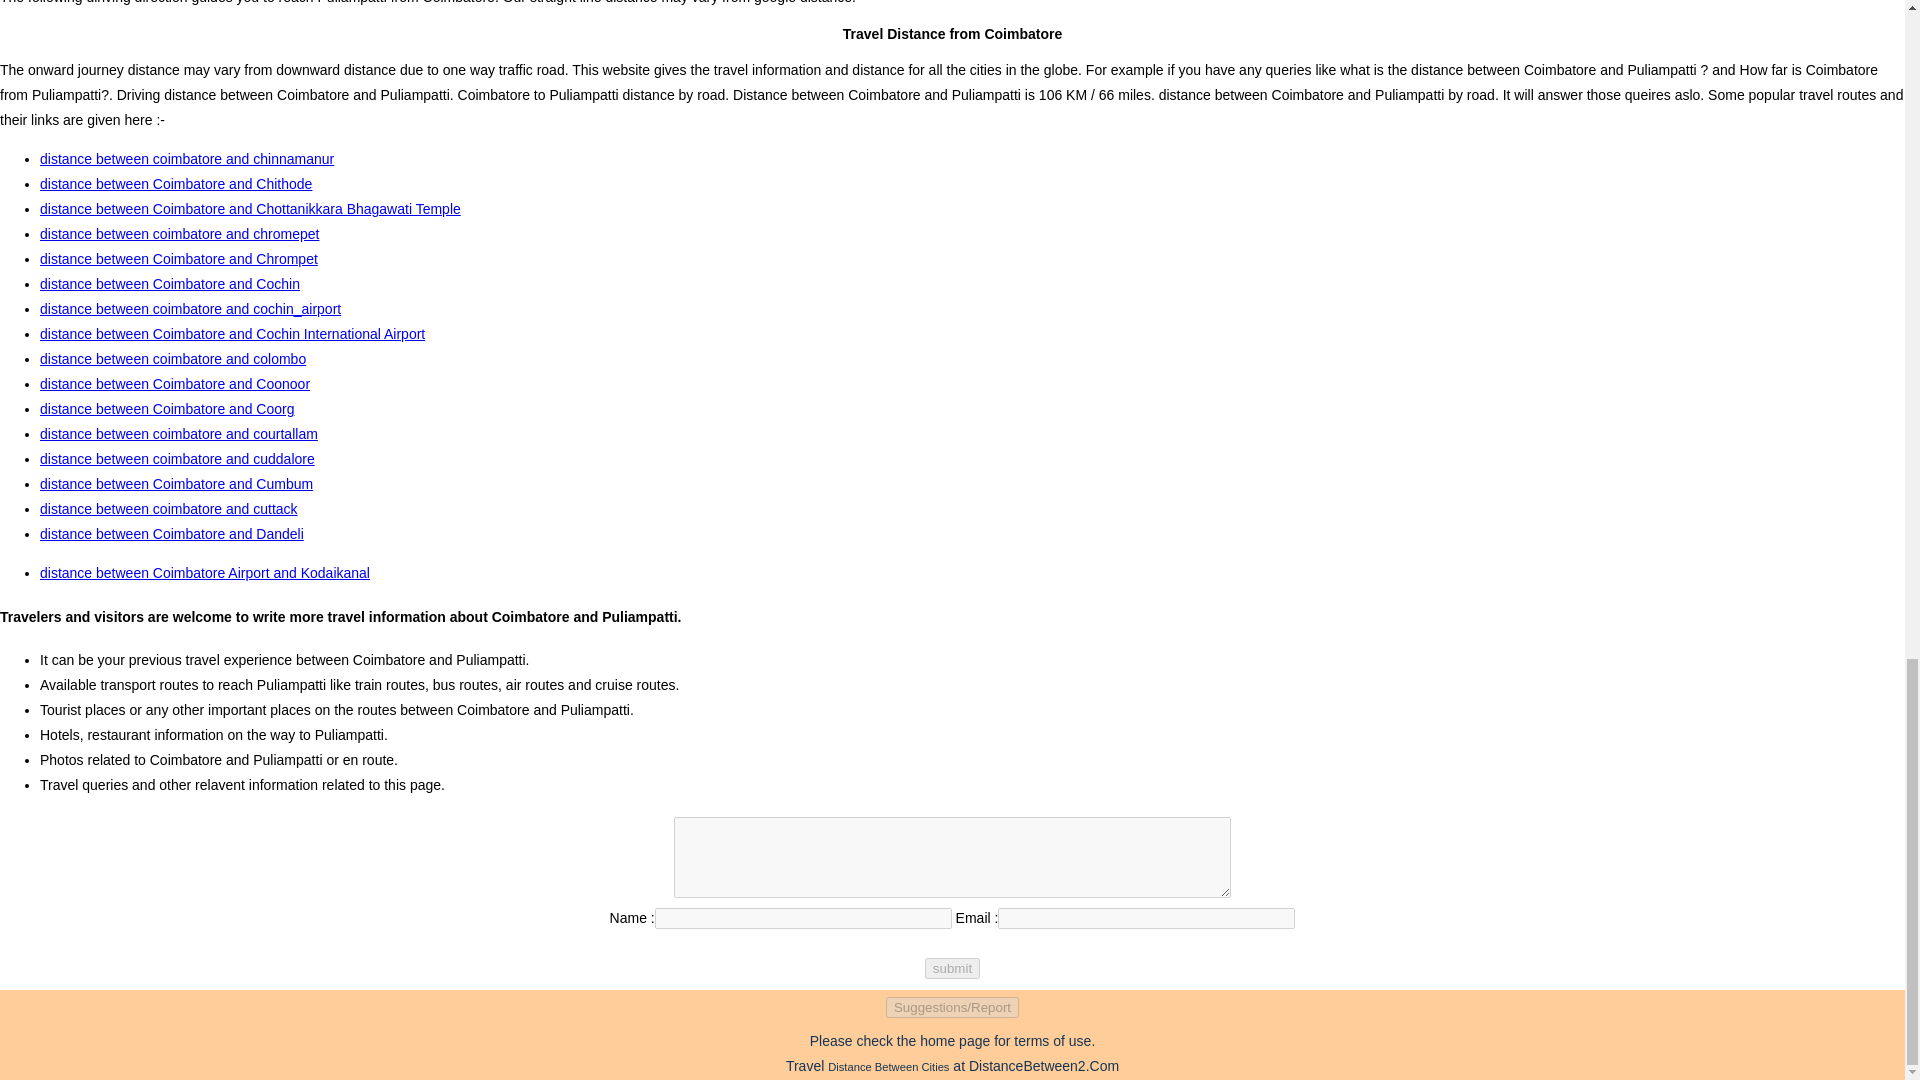 This screenshot has width=1920, height=1080. Describe the element at coordinates (176, 184) in the screenshot. I see `distance between Coimbatore and Chithode` at that location.